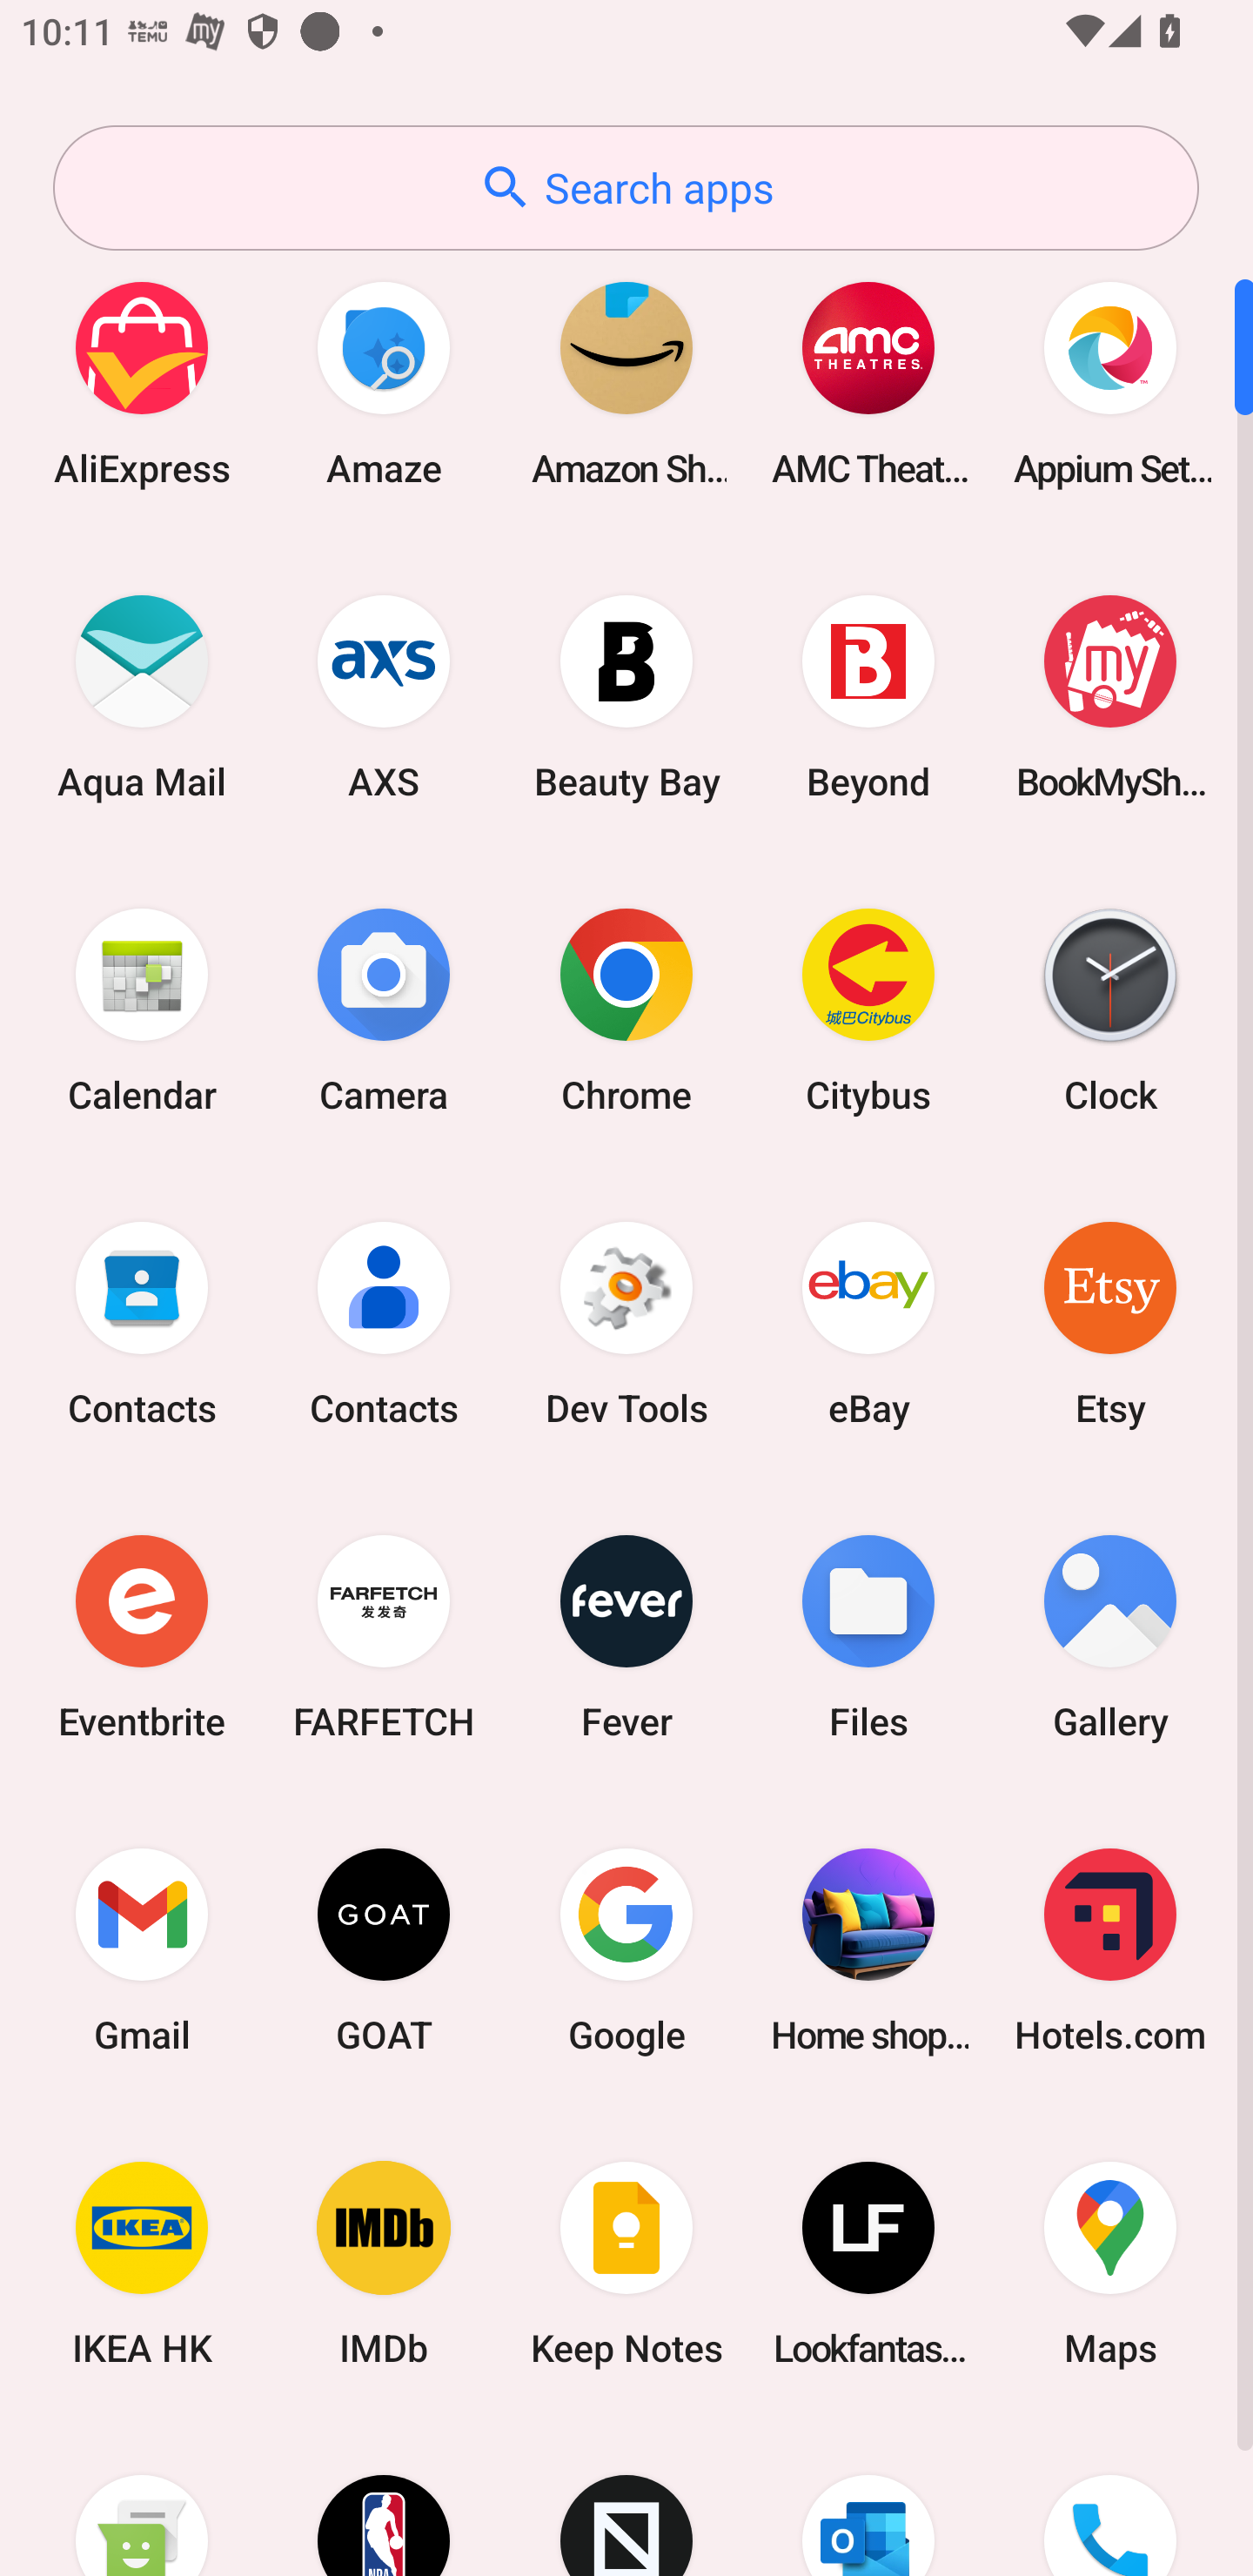 The height and width of the screenshot is (2576, 1253). I want to click on Files, so click(868, 1636).